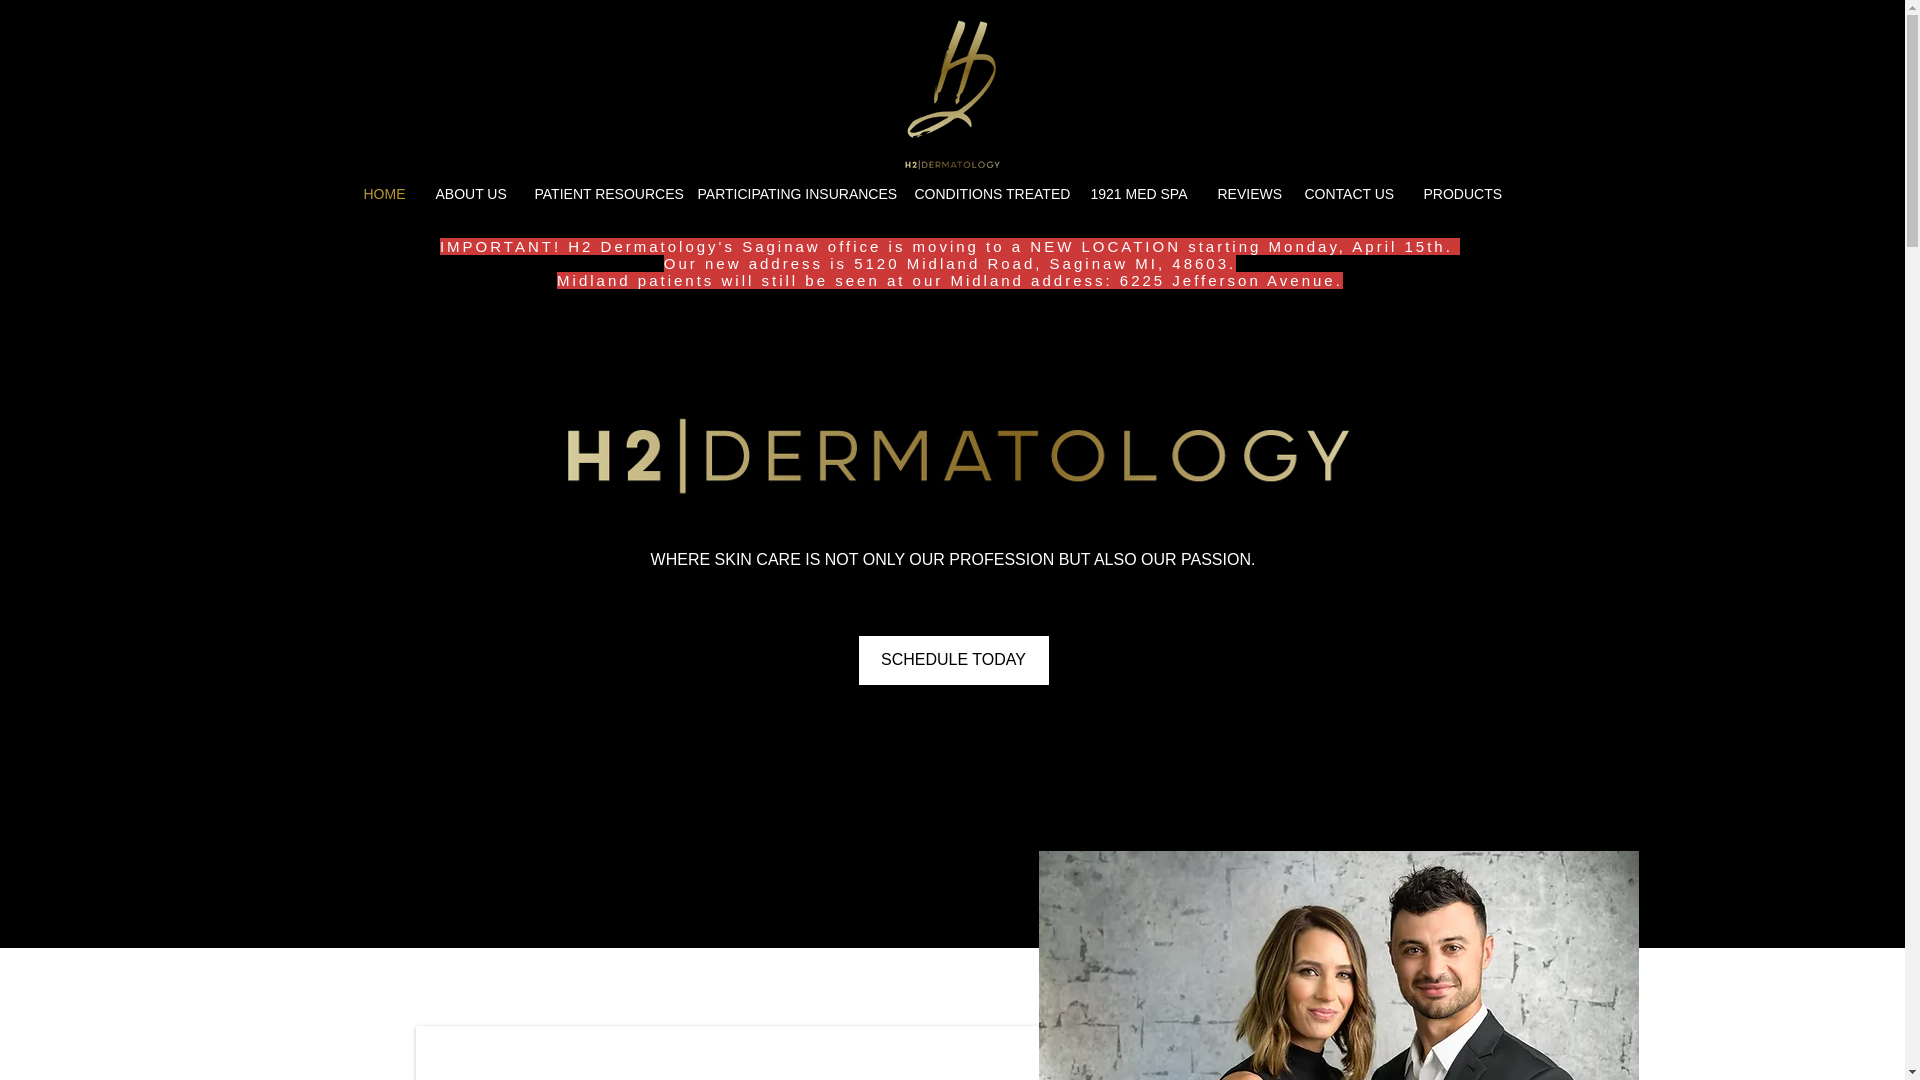 The height and width of the screenshot is (1080, 1920). What do you see at coordinates (1458, 194) in the screenshot?
I see `PRODUCTS` at bounding box center [1458, 194].